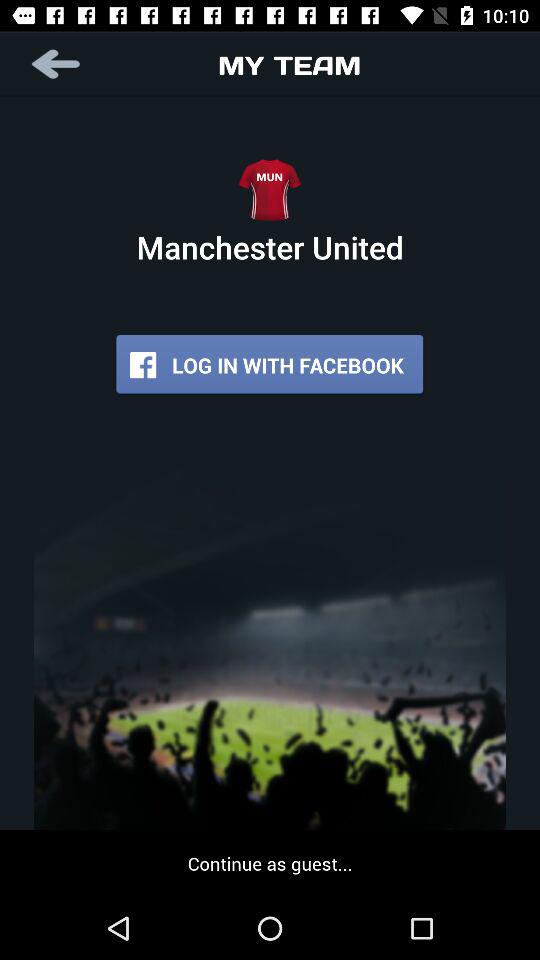  I want to click on press continue as guest... item, so click(270, 863).